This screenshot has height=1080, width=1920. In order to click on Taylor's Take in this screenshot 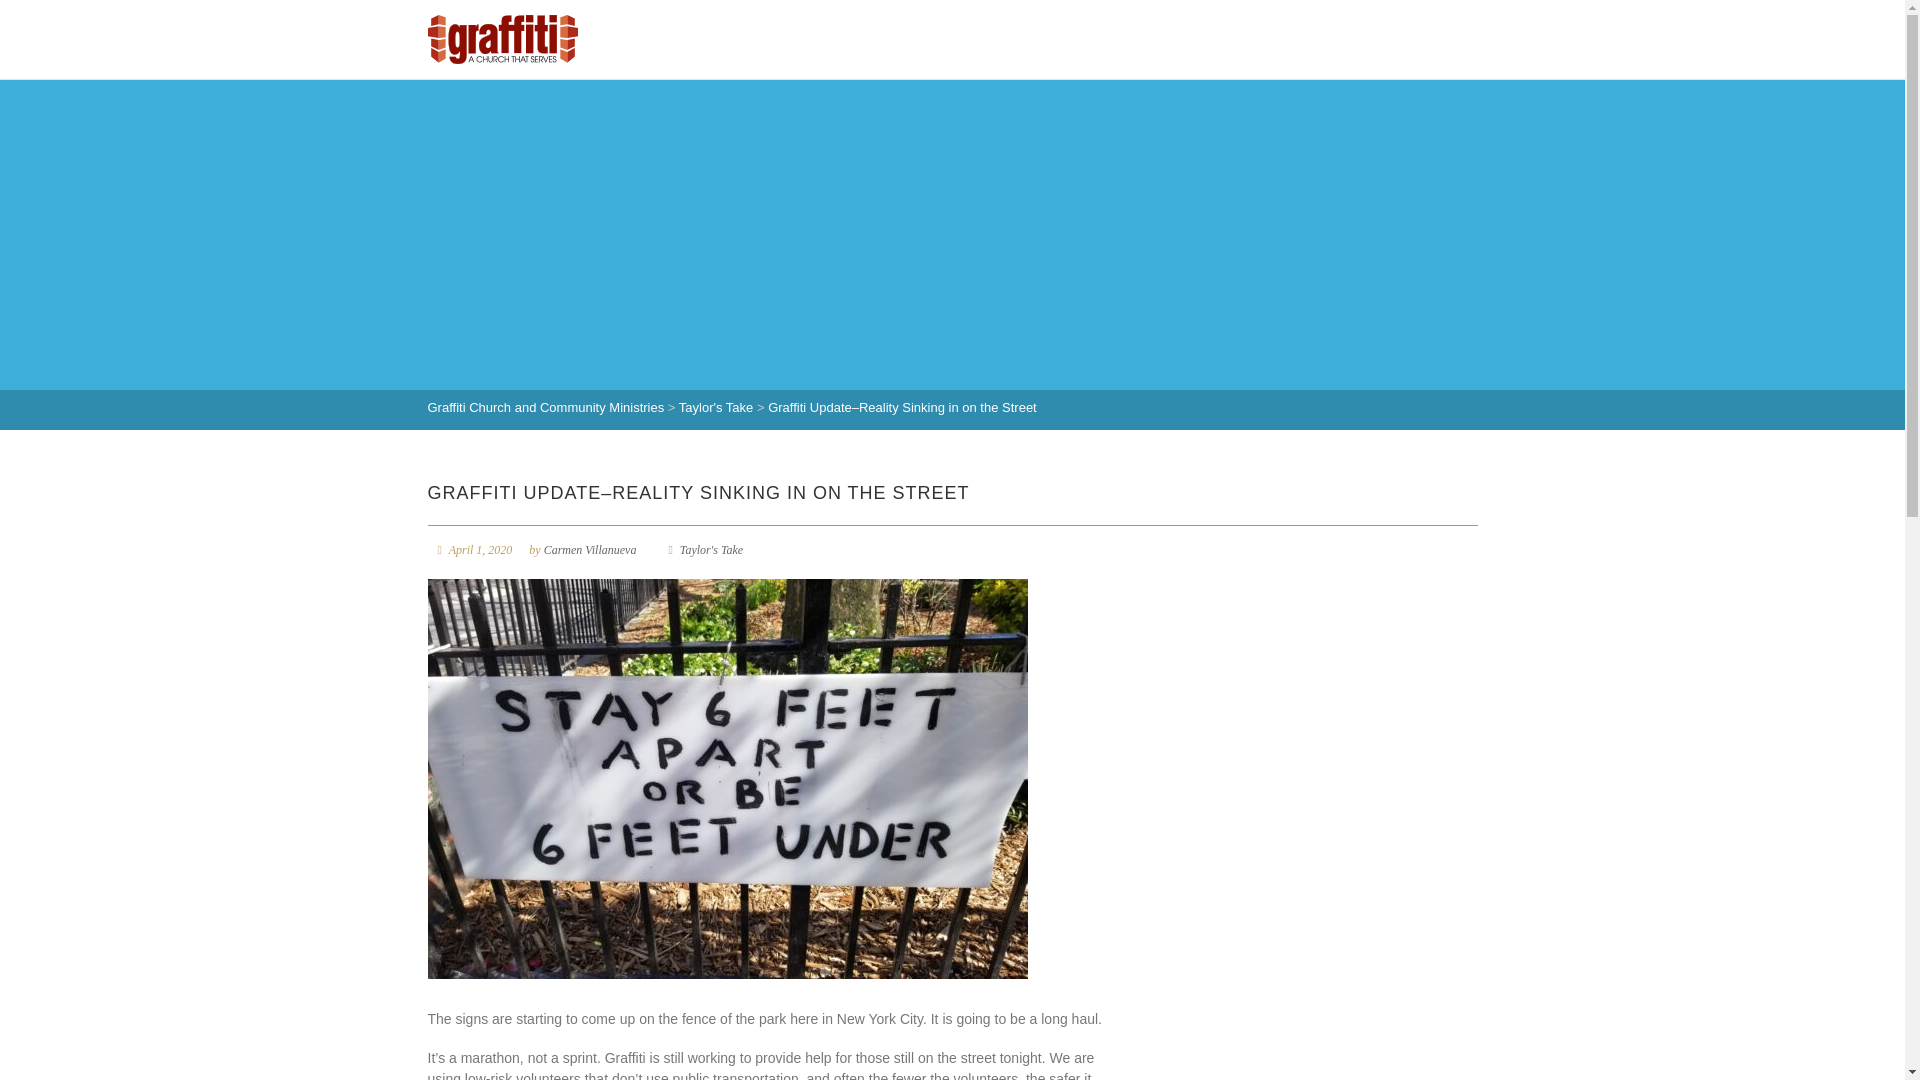, I will do `click(716, 406)`.